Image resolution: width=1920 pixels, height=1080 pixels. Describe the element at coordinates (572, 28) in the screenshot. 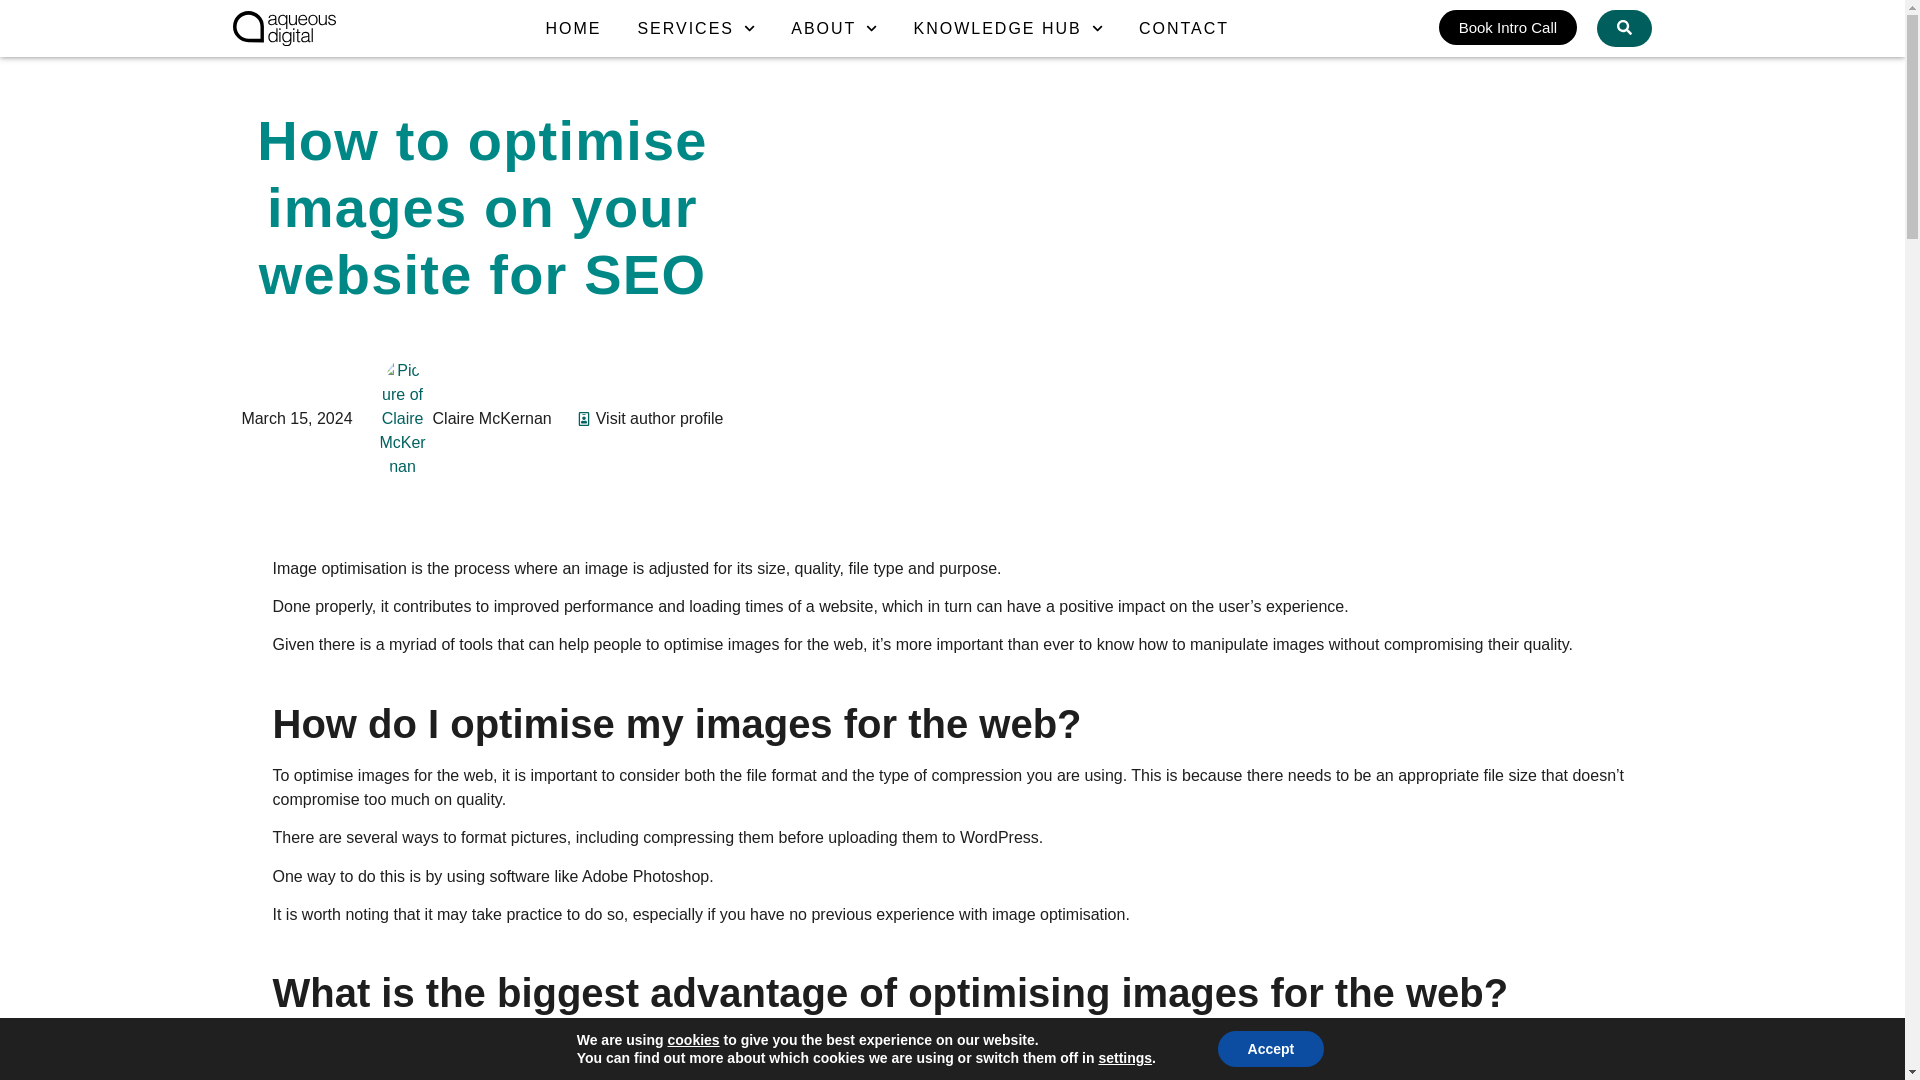

I see `HOME` at that location.